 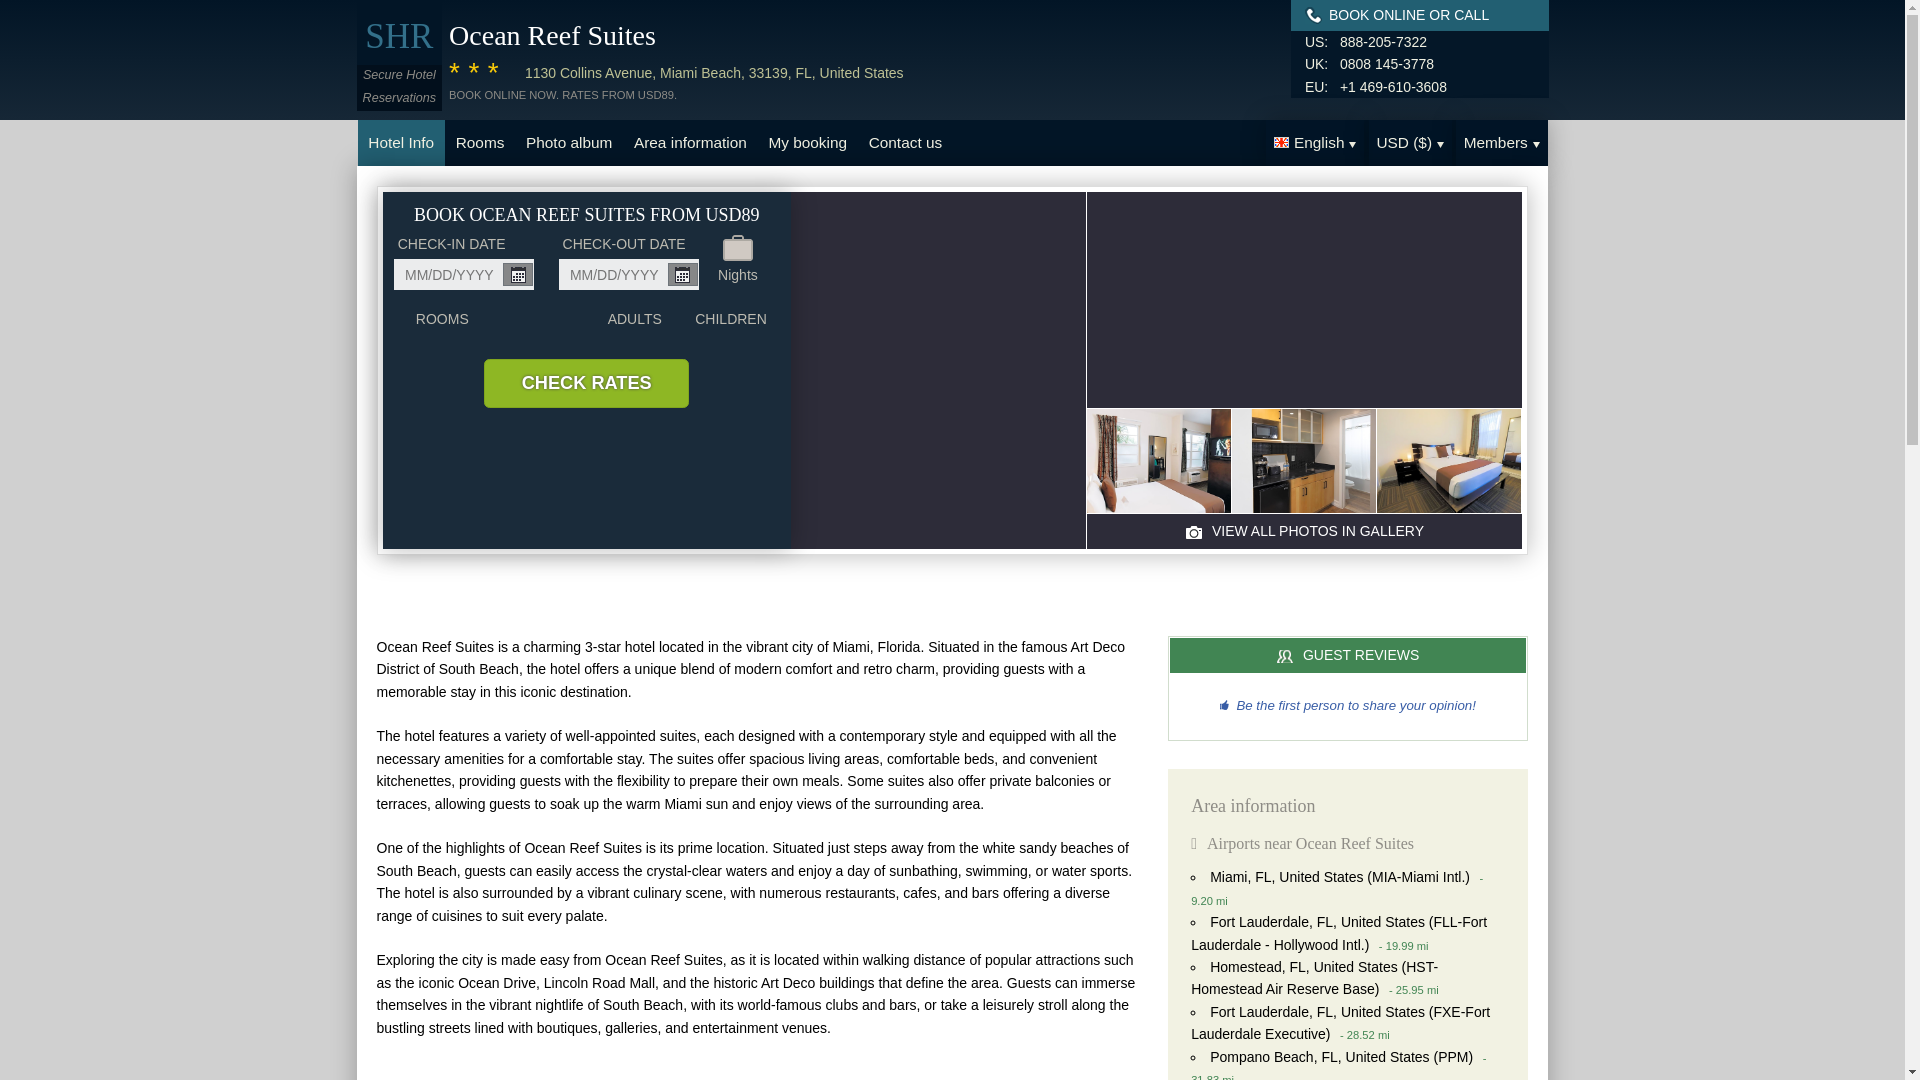 I want to click on Area information, so click(x=689, y=142).